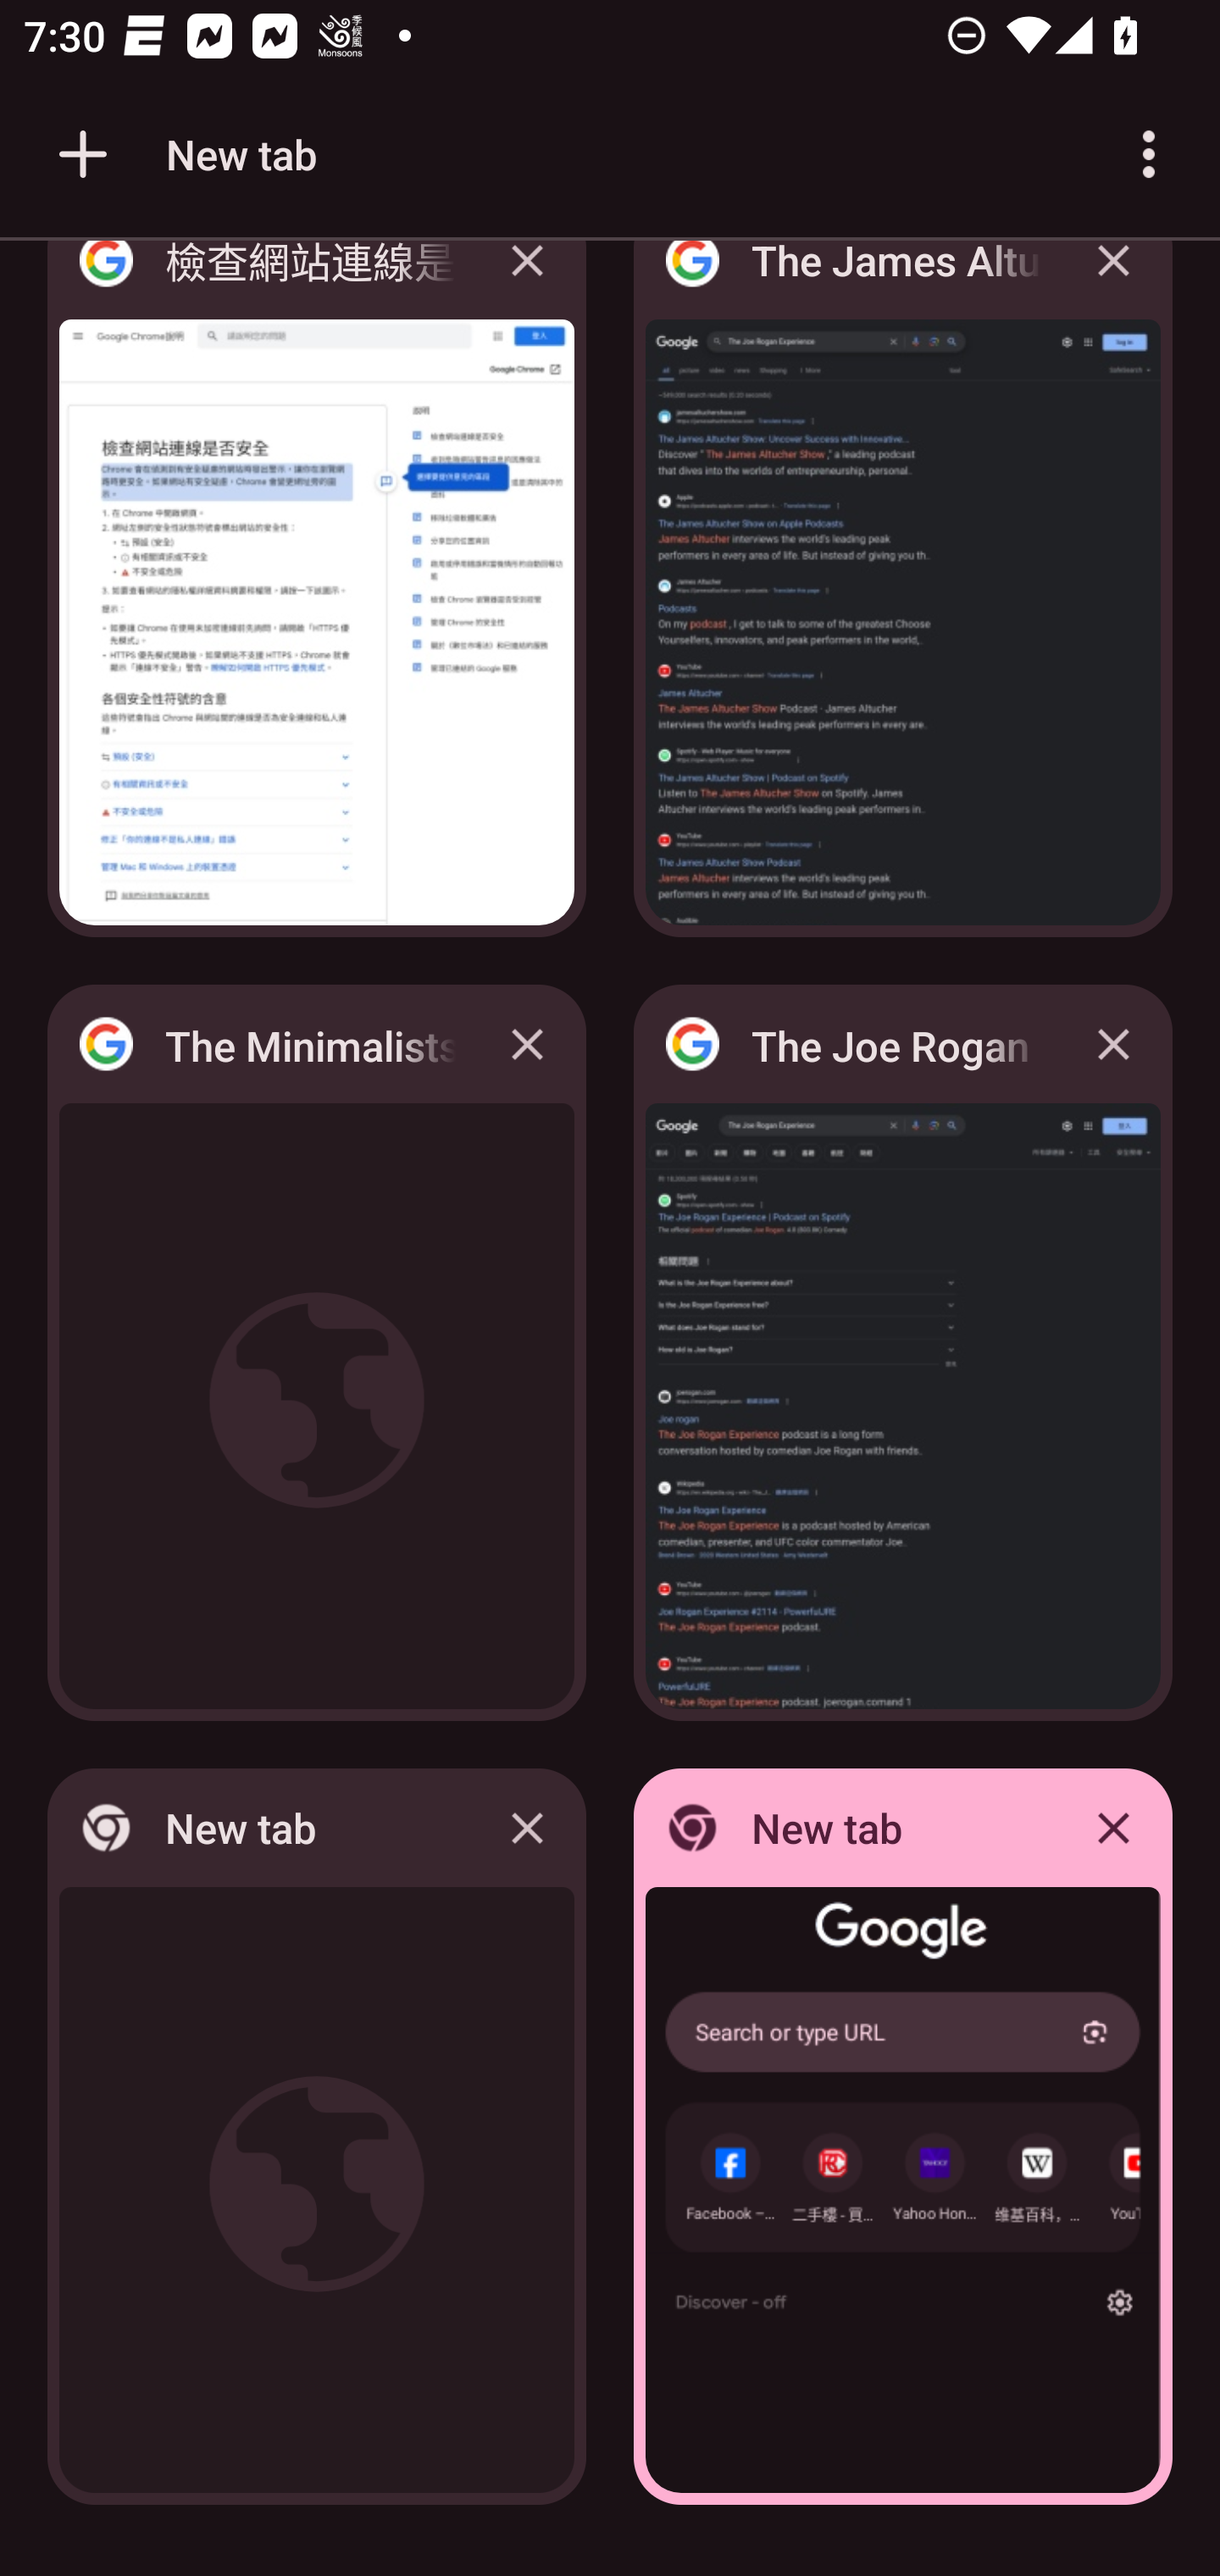 The height and width of the screenshot is (2576, 1220). What do you see at coordinates (527, 1044) in the screenshot?
I see `Close The Minimalists Podcast - Google 搜尋 tab` at bounding box center [527, 1044].